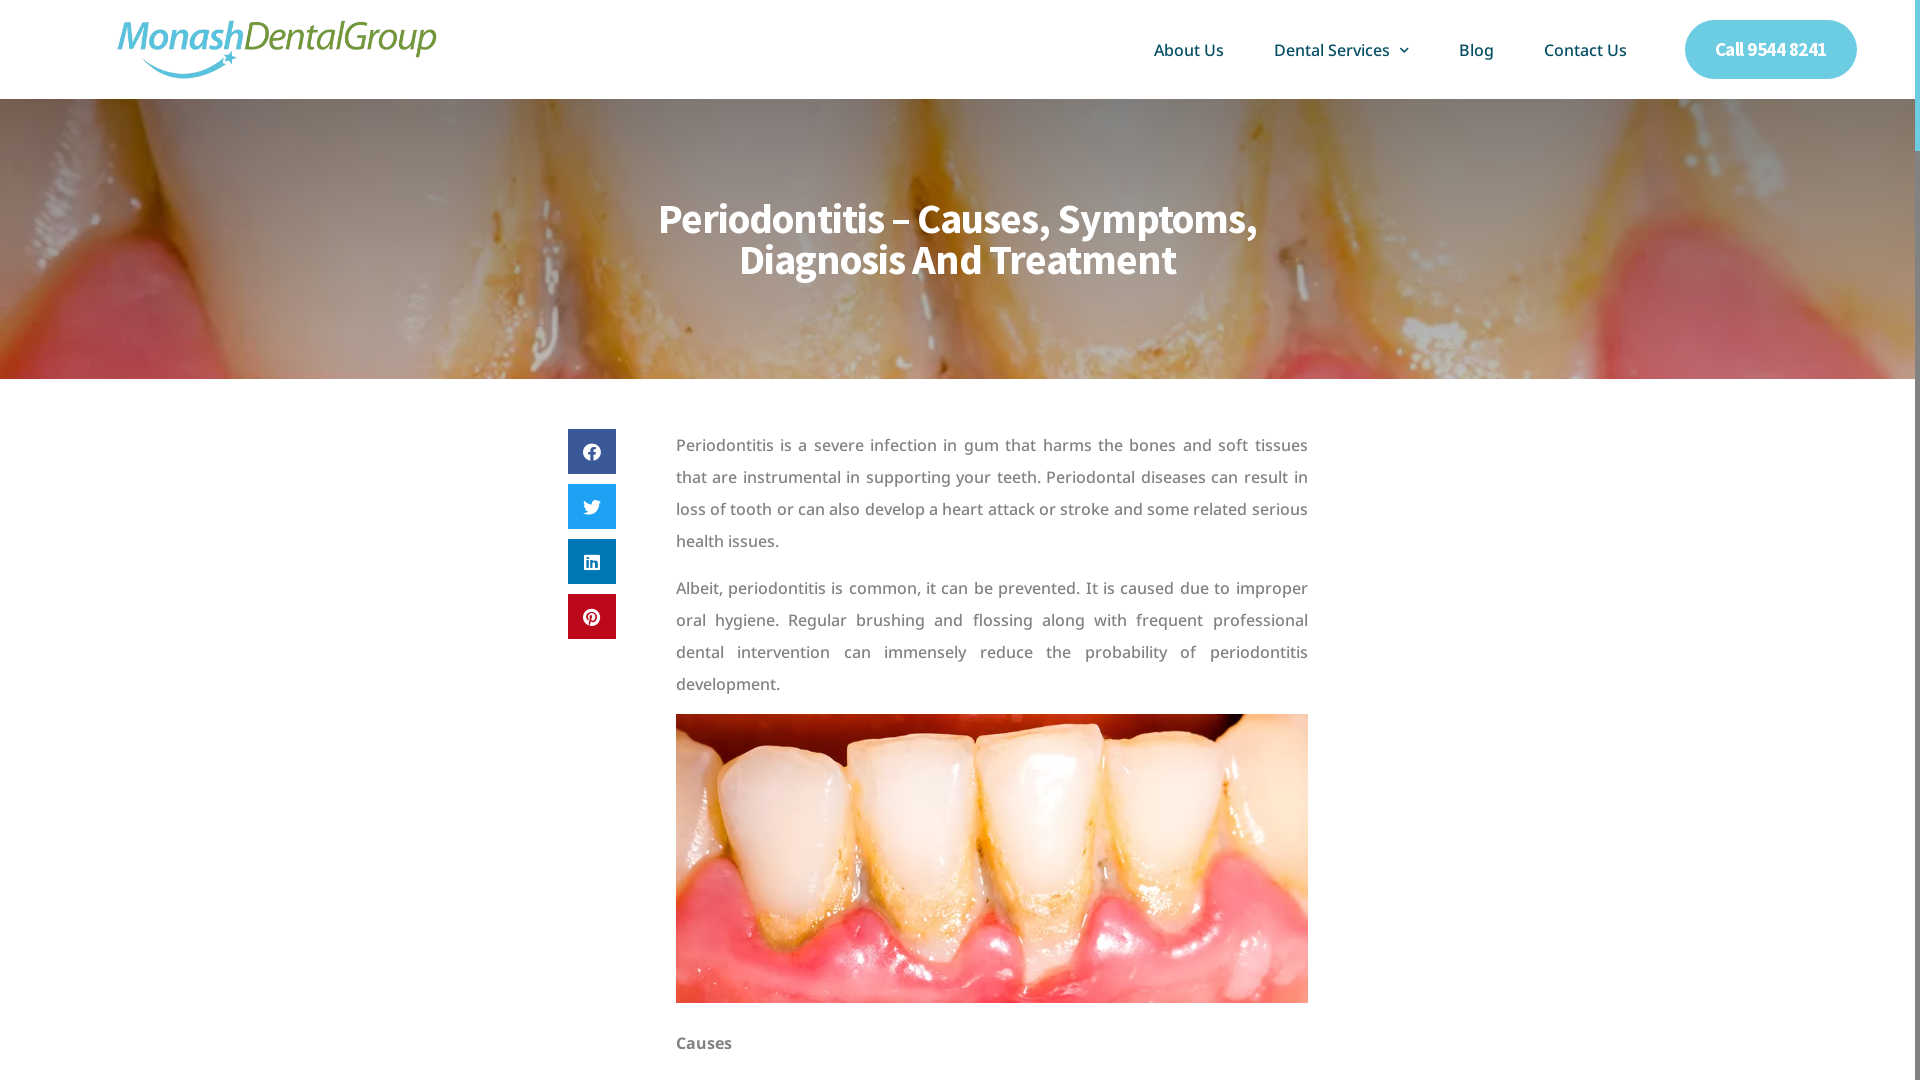  I want to click on Blog, so click(1476, 50).